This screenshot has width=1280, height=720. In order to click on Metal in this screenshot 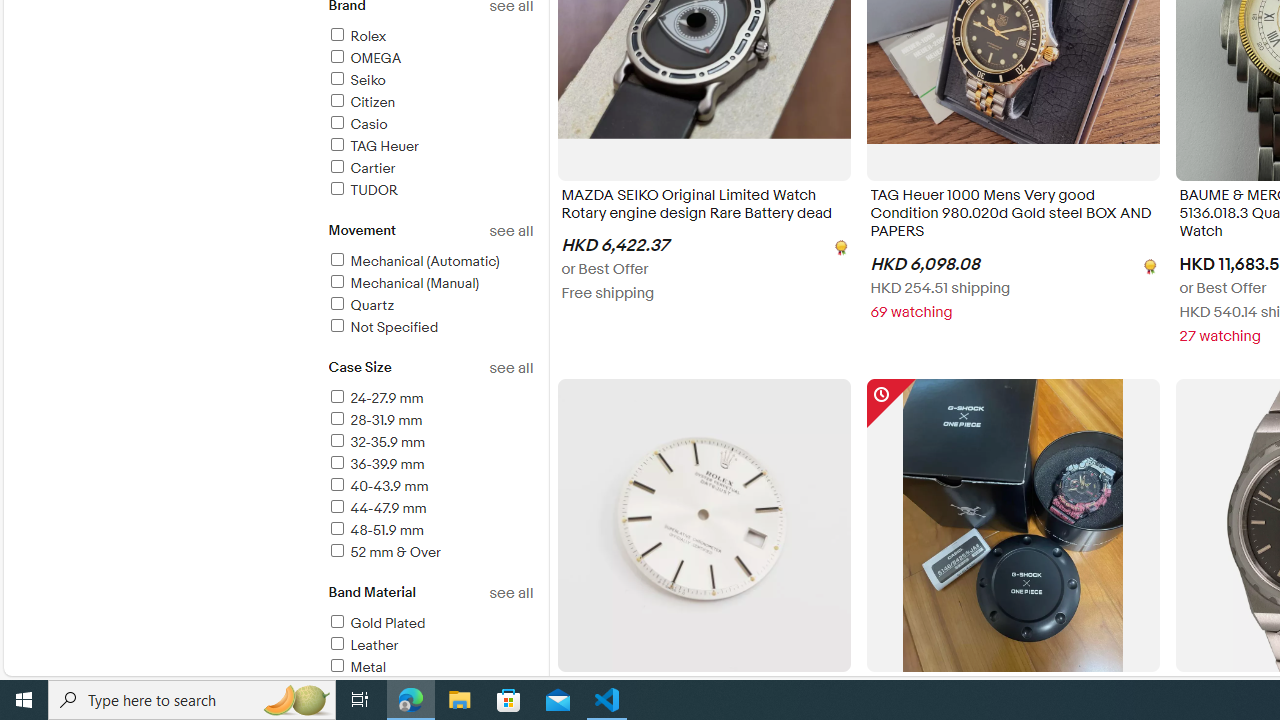, I will do `click(356, 667)`.